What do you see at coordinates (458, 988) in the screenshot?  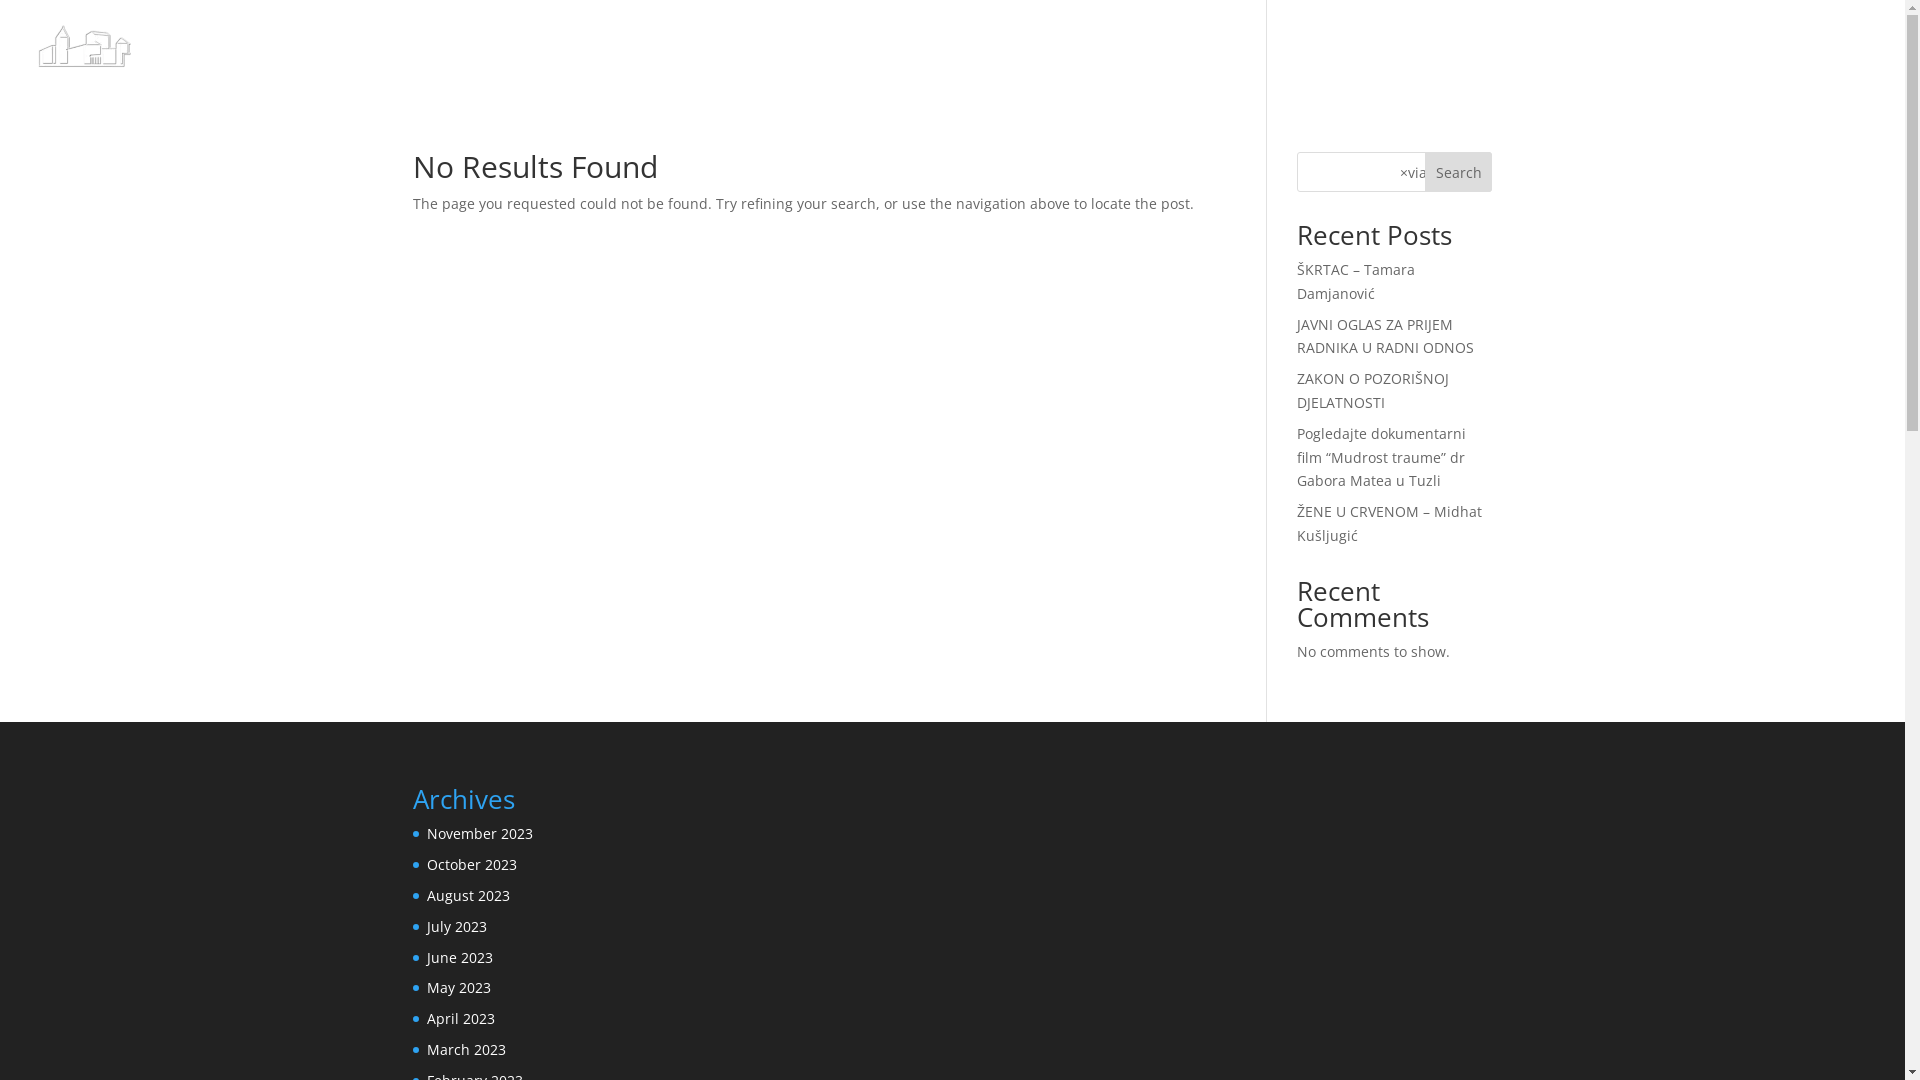 I see `May 2023` at bounding box center [458, 988].